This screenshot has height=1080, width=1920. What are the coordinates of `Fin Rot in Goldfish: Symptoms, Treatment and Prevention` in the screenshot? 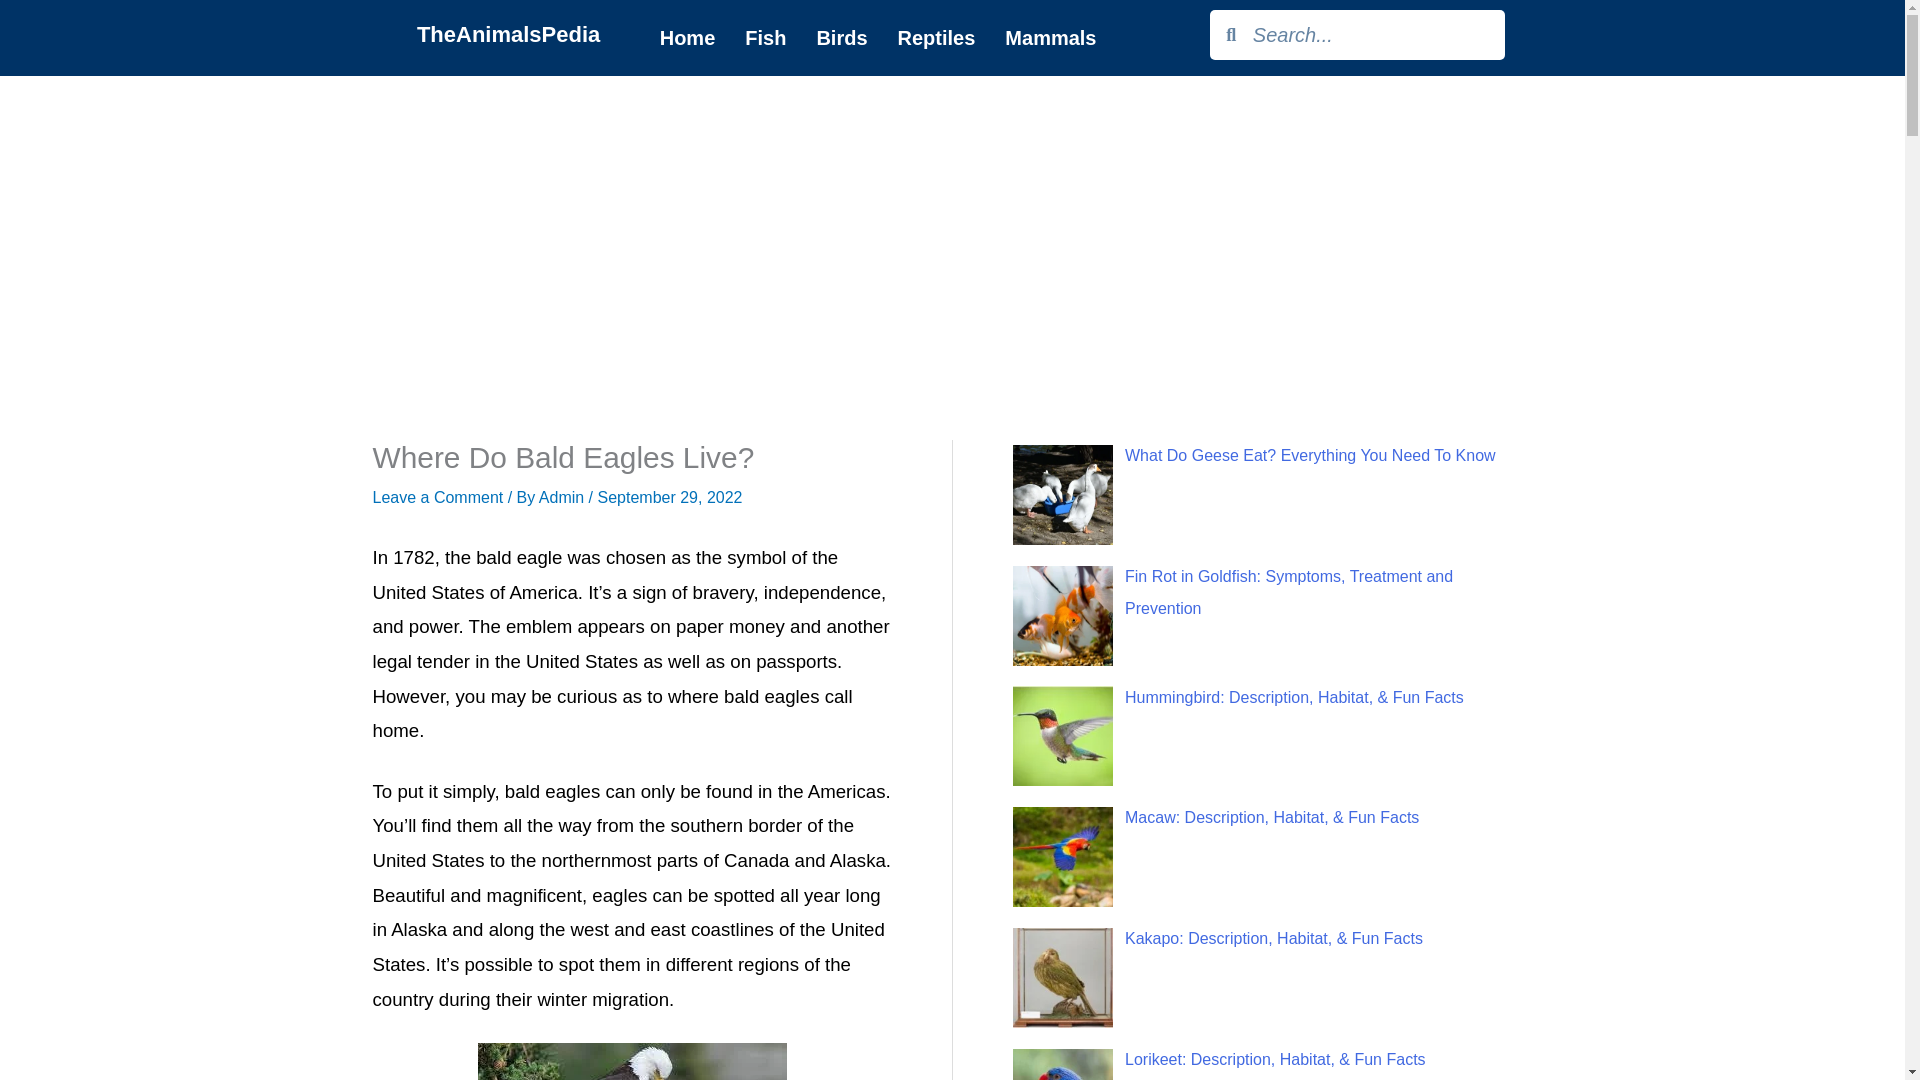 It's located at (1289, 592).